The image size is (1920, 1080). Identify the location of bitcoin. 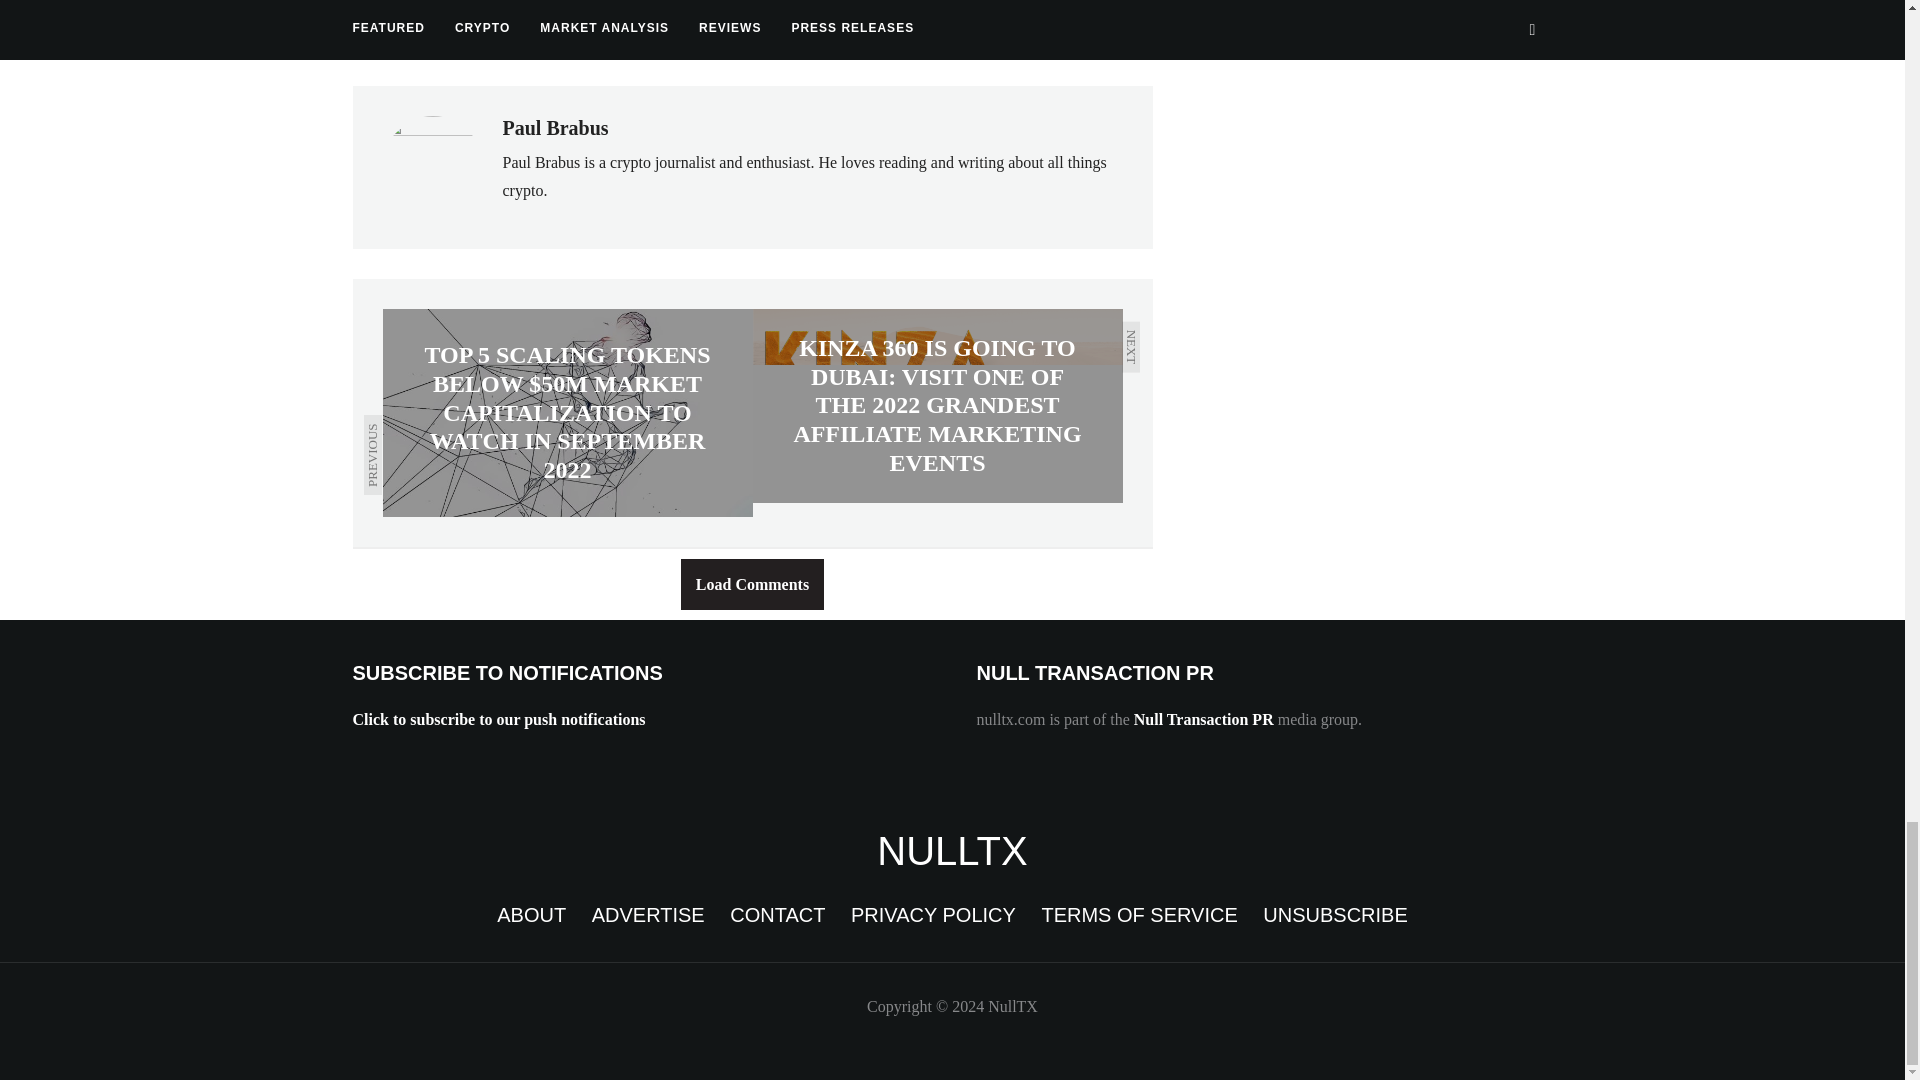
(392, 34).